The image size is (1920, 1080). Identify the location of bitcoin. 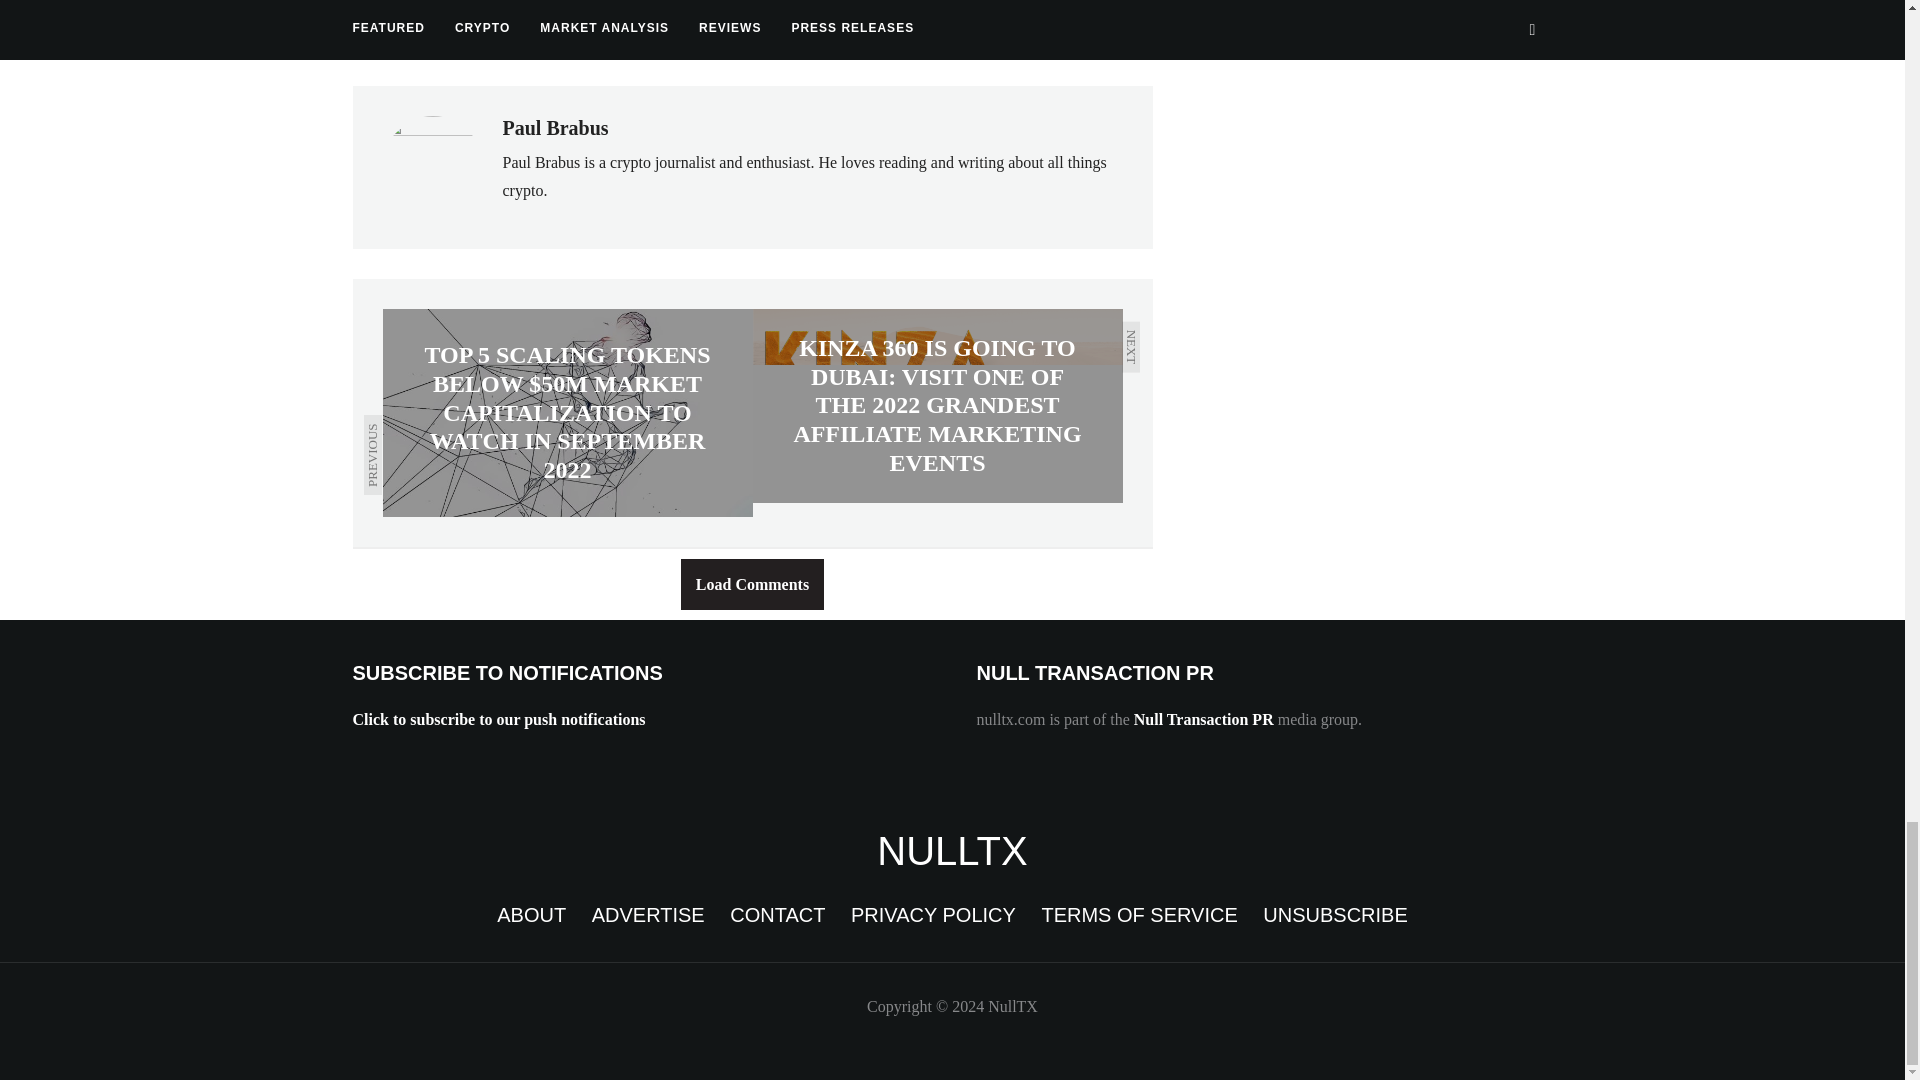
(392, 34).